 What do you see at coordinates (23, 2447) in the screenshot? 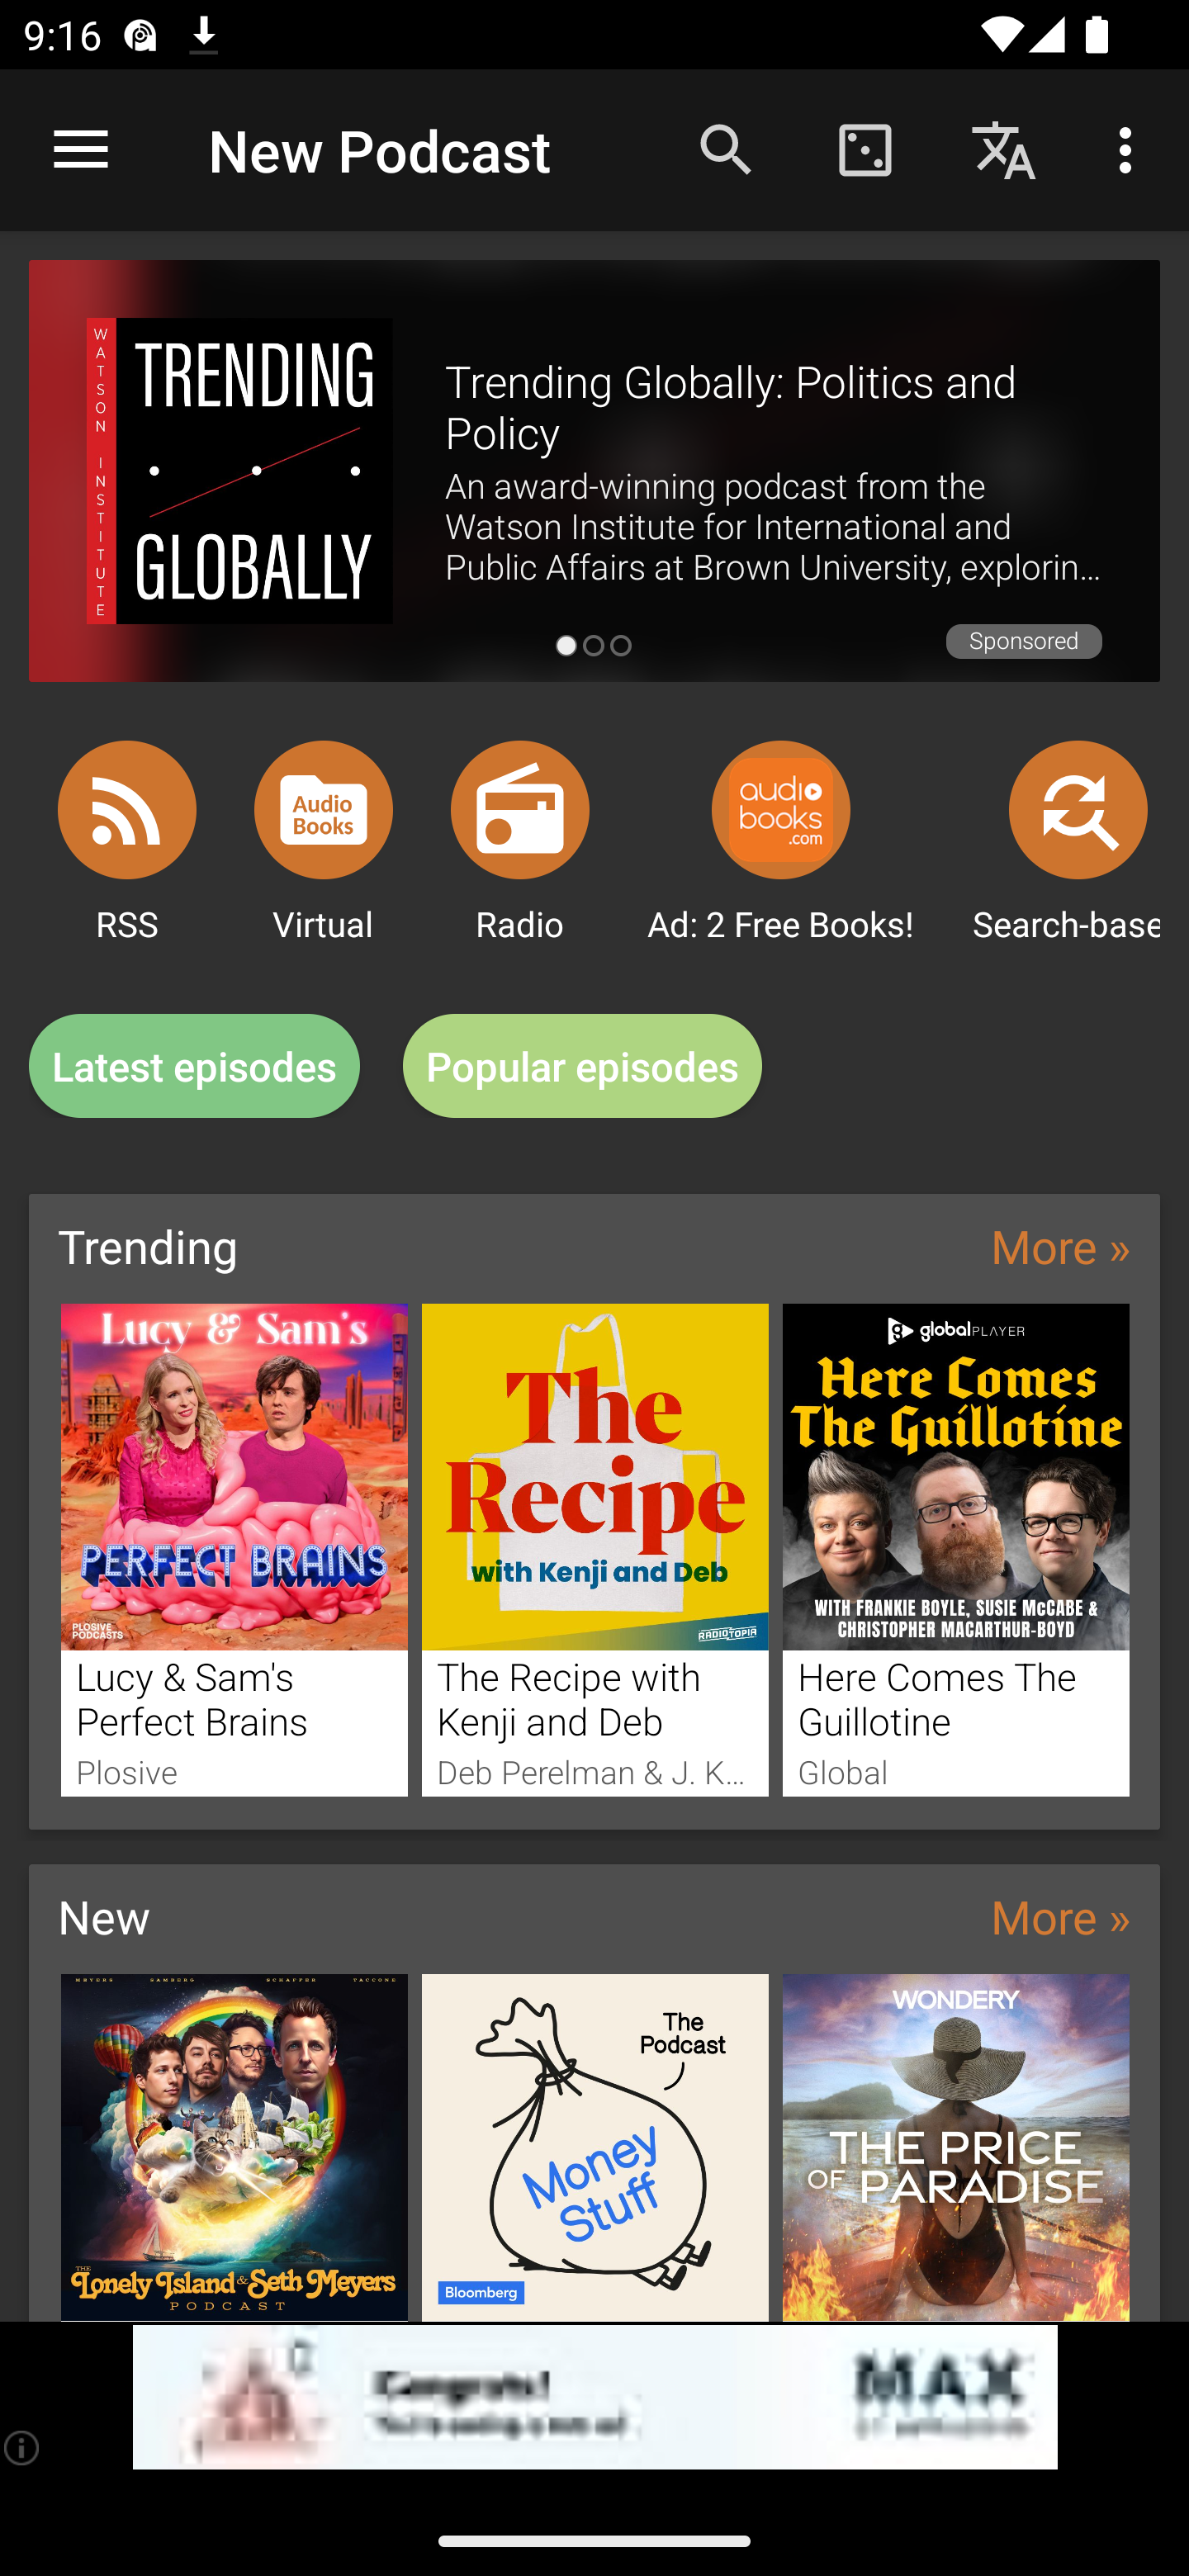
I see `(i)` at bounding box center [23, 2447].